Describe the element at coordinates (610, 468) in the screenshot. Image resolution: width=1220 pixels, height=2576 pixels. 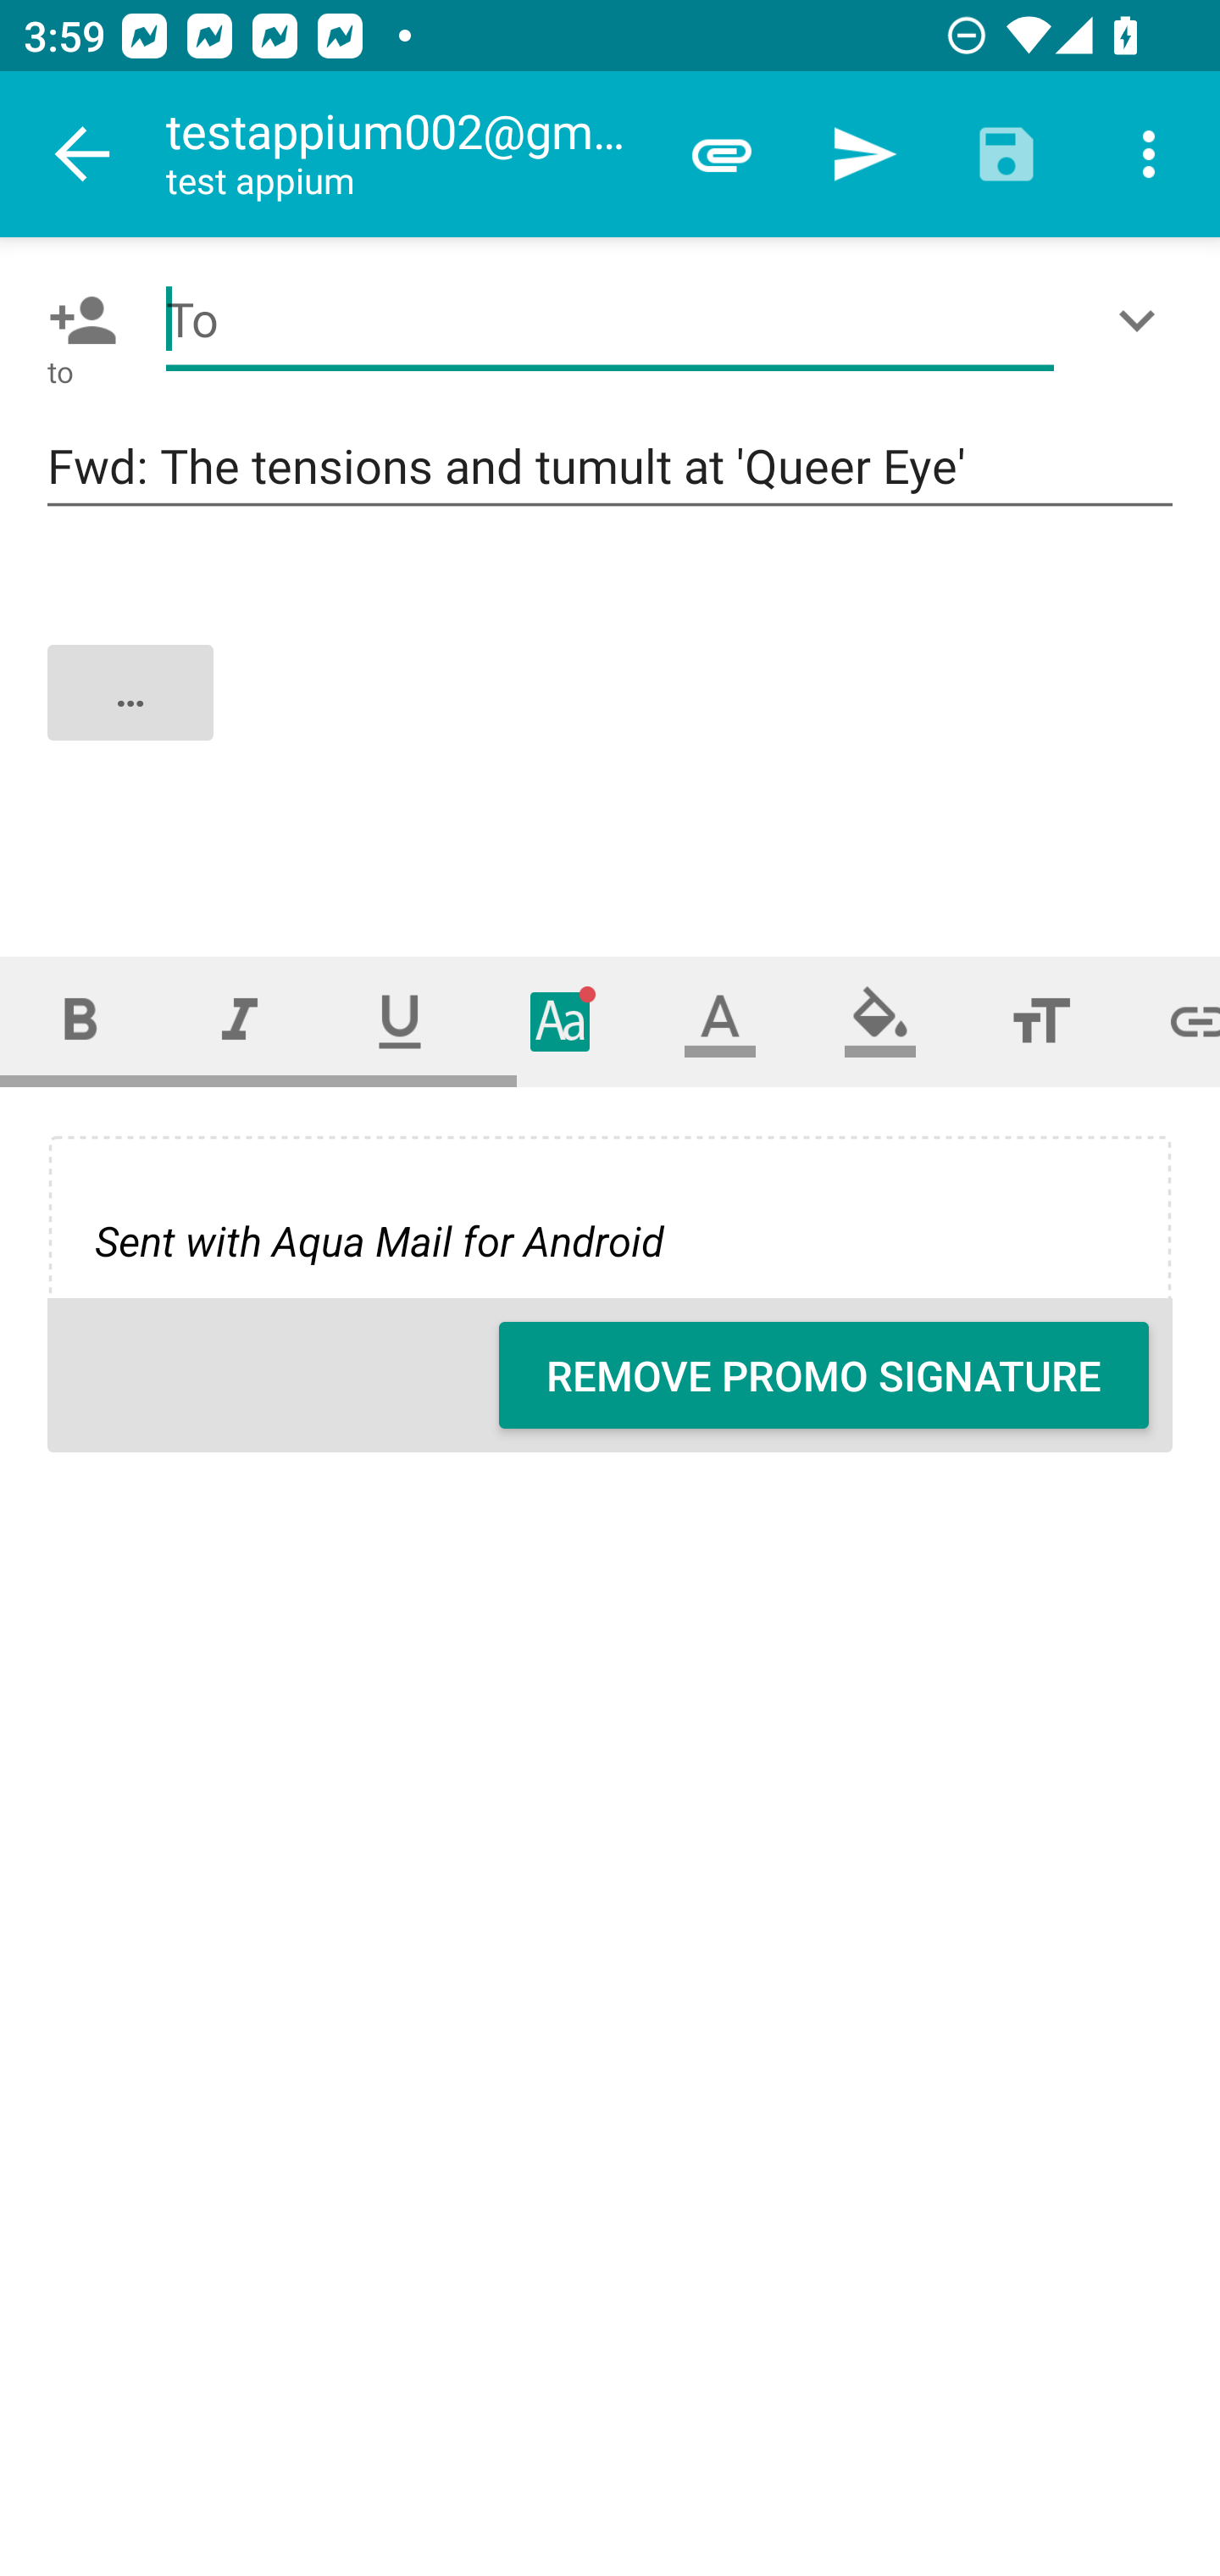
I see `Fwd: The tensions and tumult at 'Queer Eye'` at that location.